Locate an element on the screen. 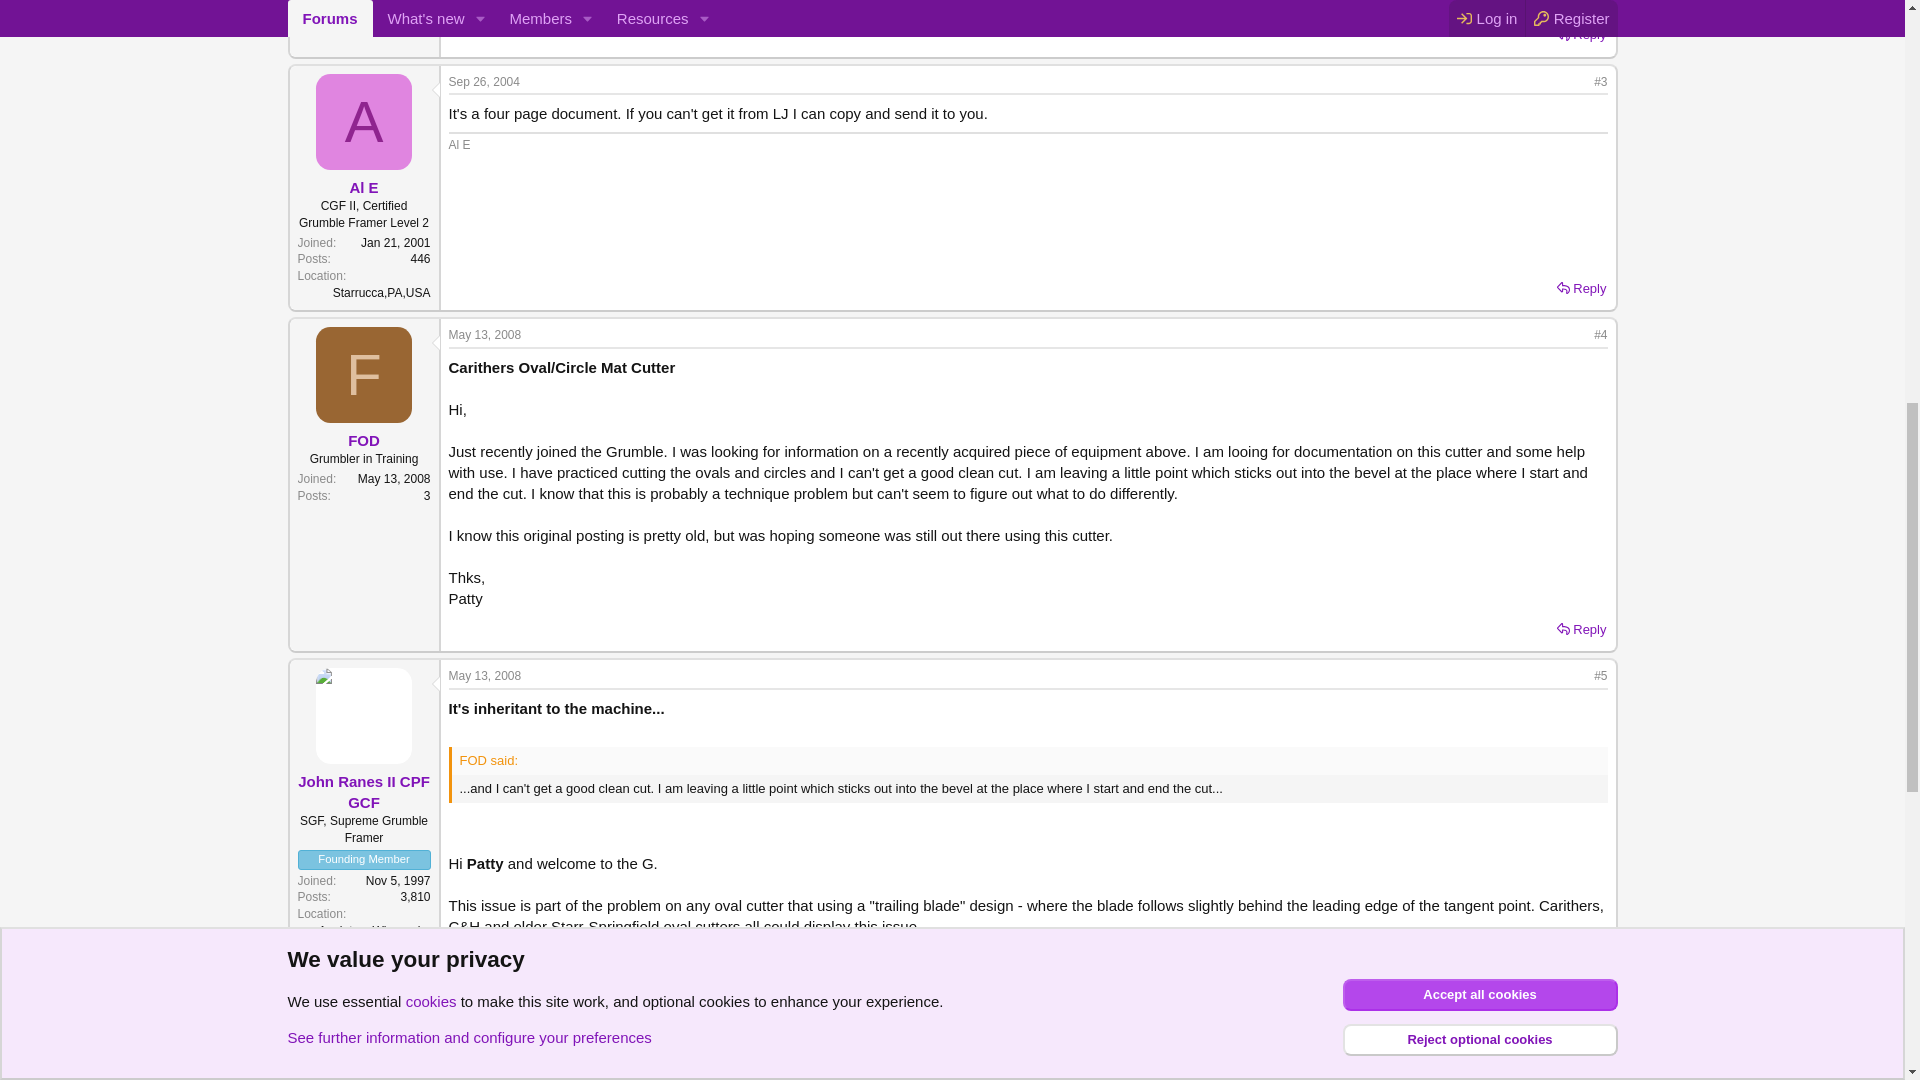 The image size is (1920, 1080). Reply, quoting this message is located at coordinates (1582, 34).